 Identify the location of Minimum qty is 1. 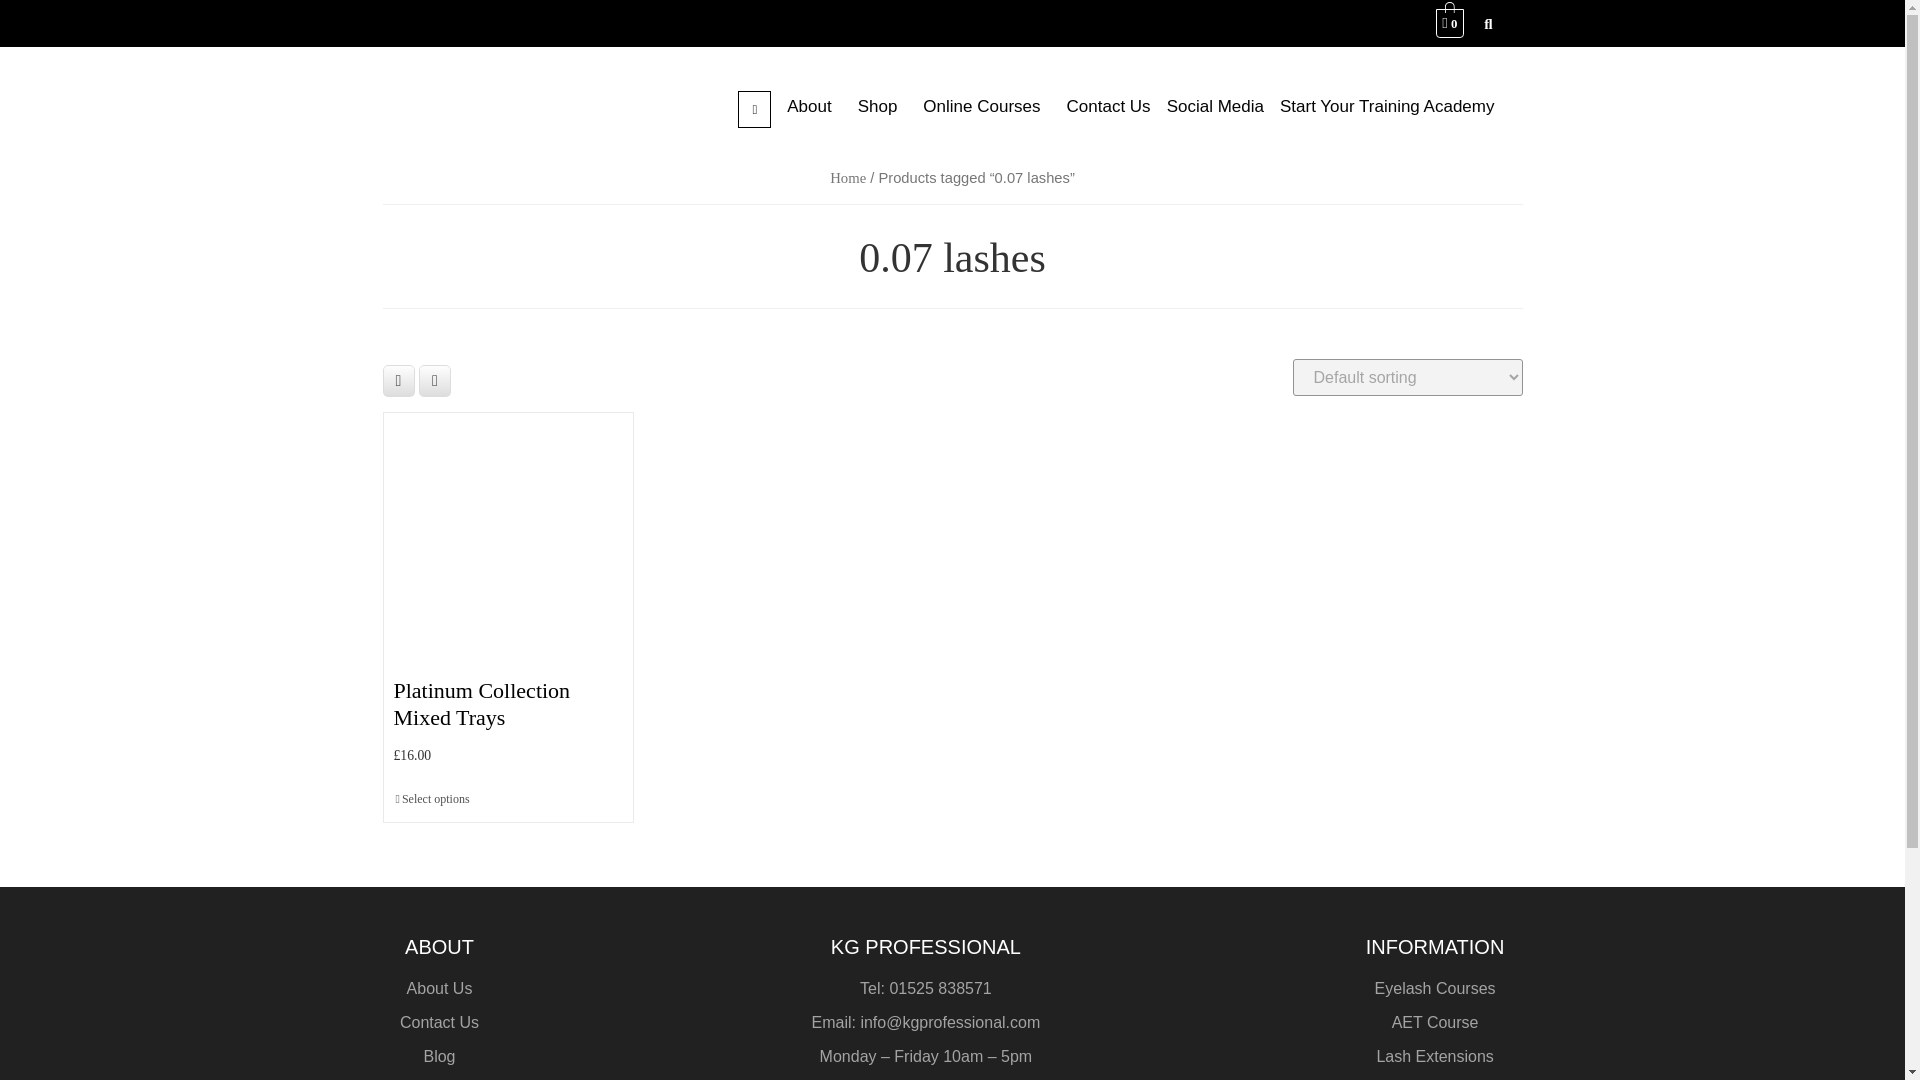
(432, 800).